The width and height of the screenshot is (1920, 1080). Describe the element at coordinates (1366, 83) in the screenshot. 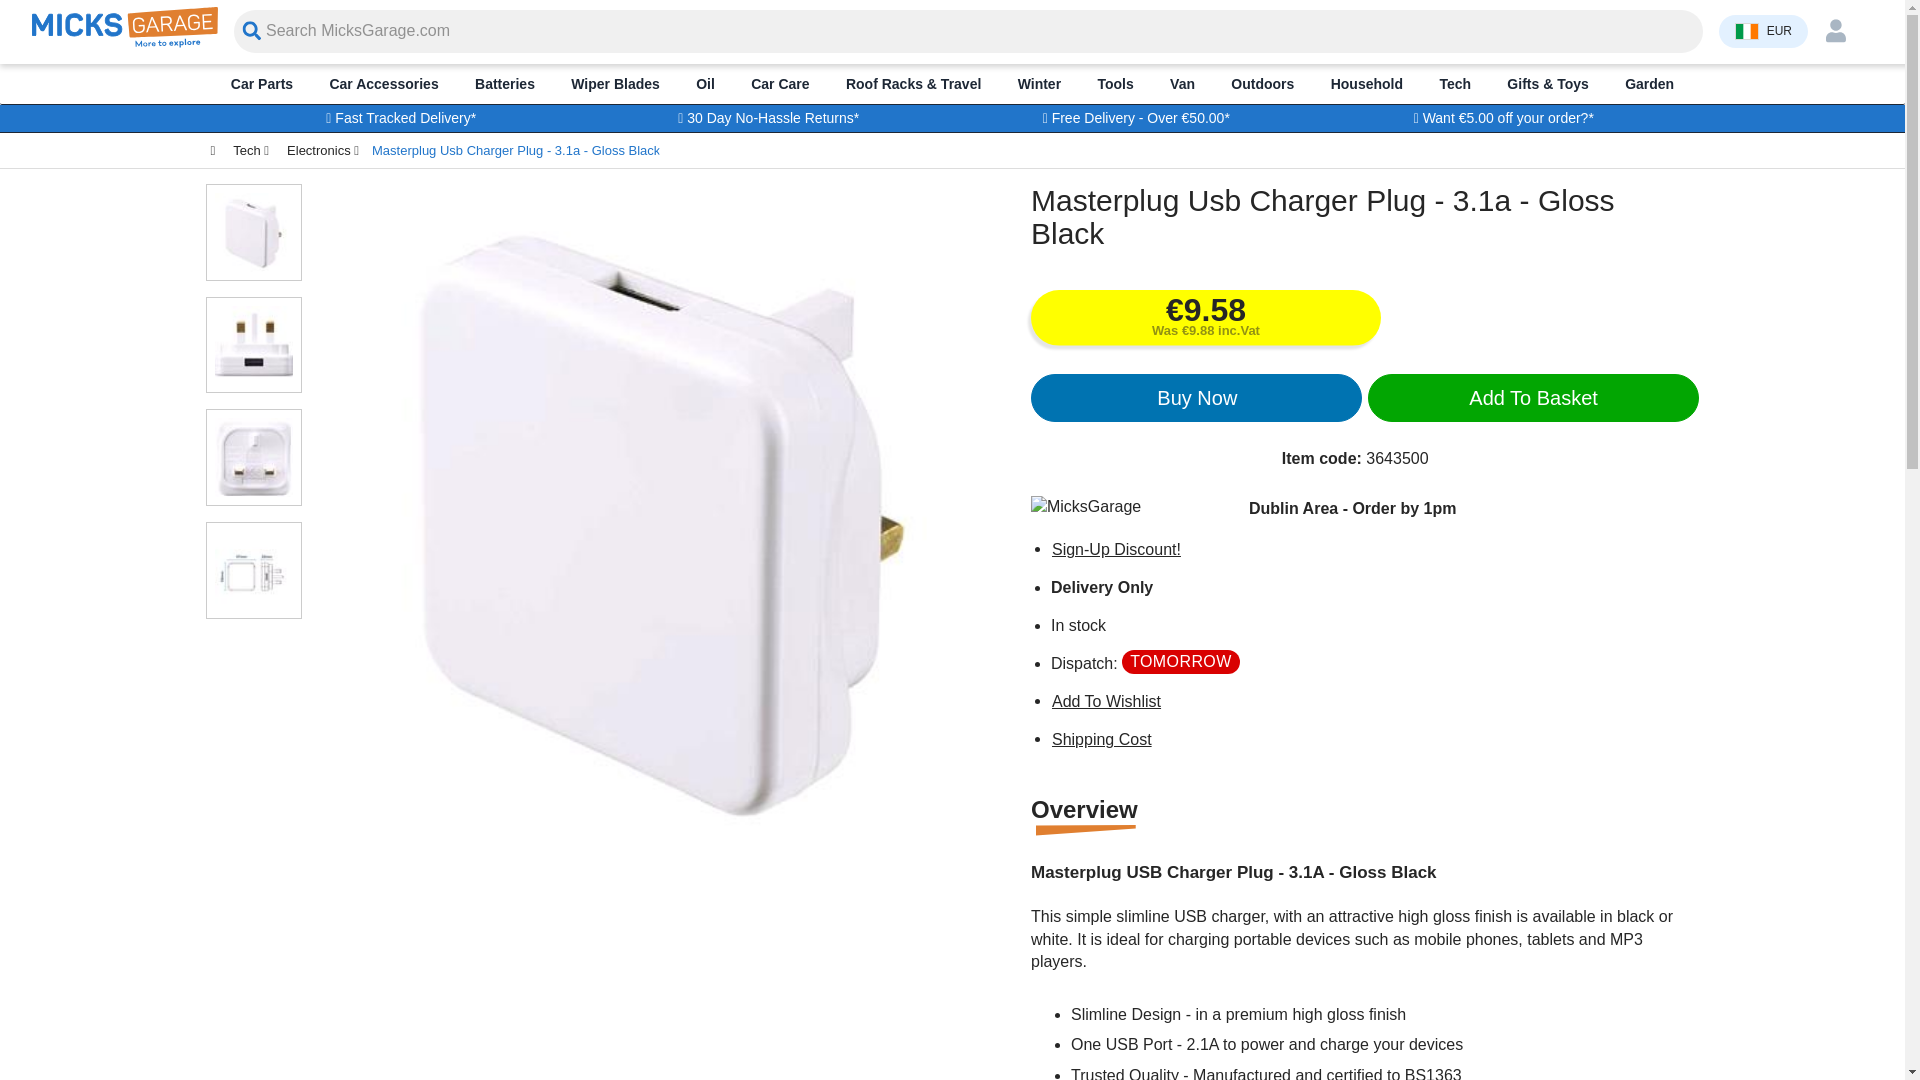

I see `Household` at that location.